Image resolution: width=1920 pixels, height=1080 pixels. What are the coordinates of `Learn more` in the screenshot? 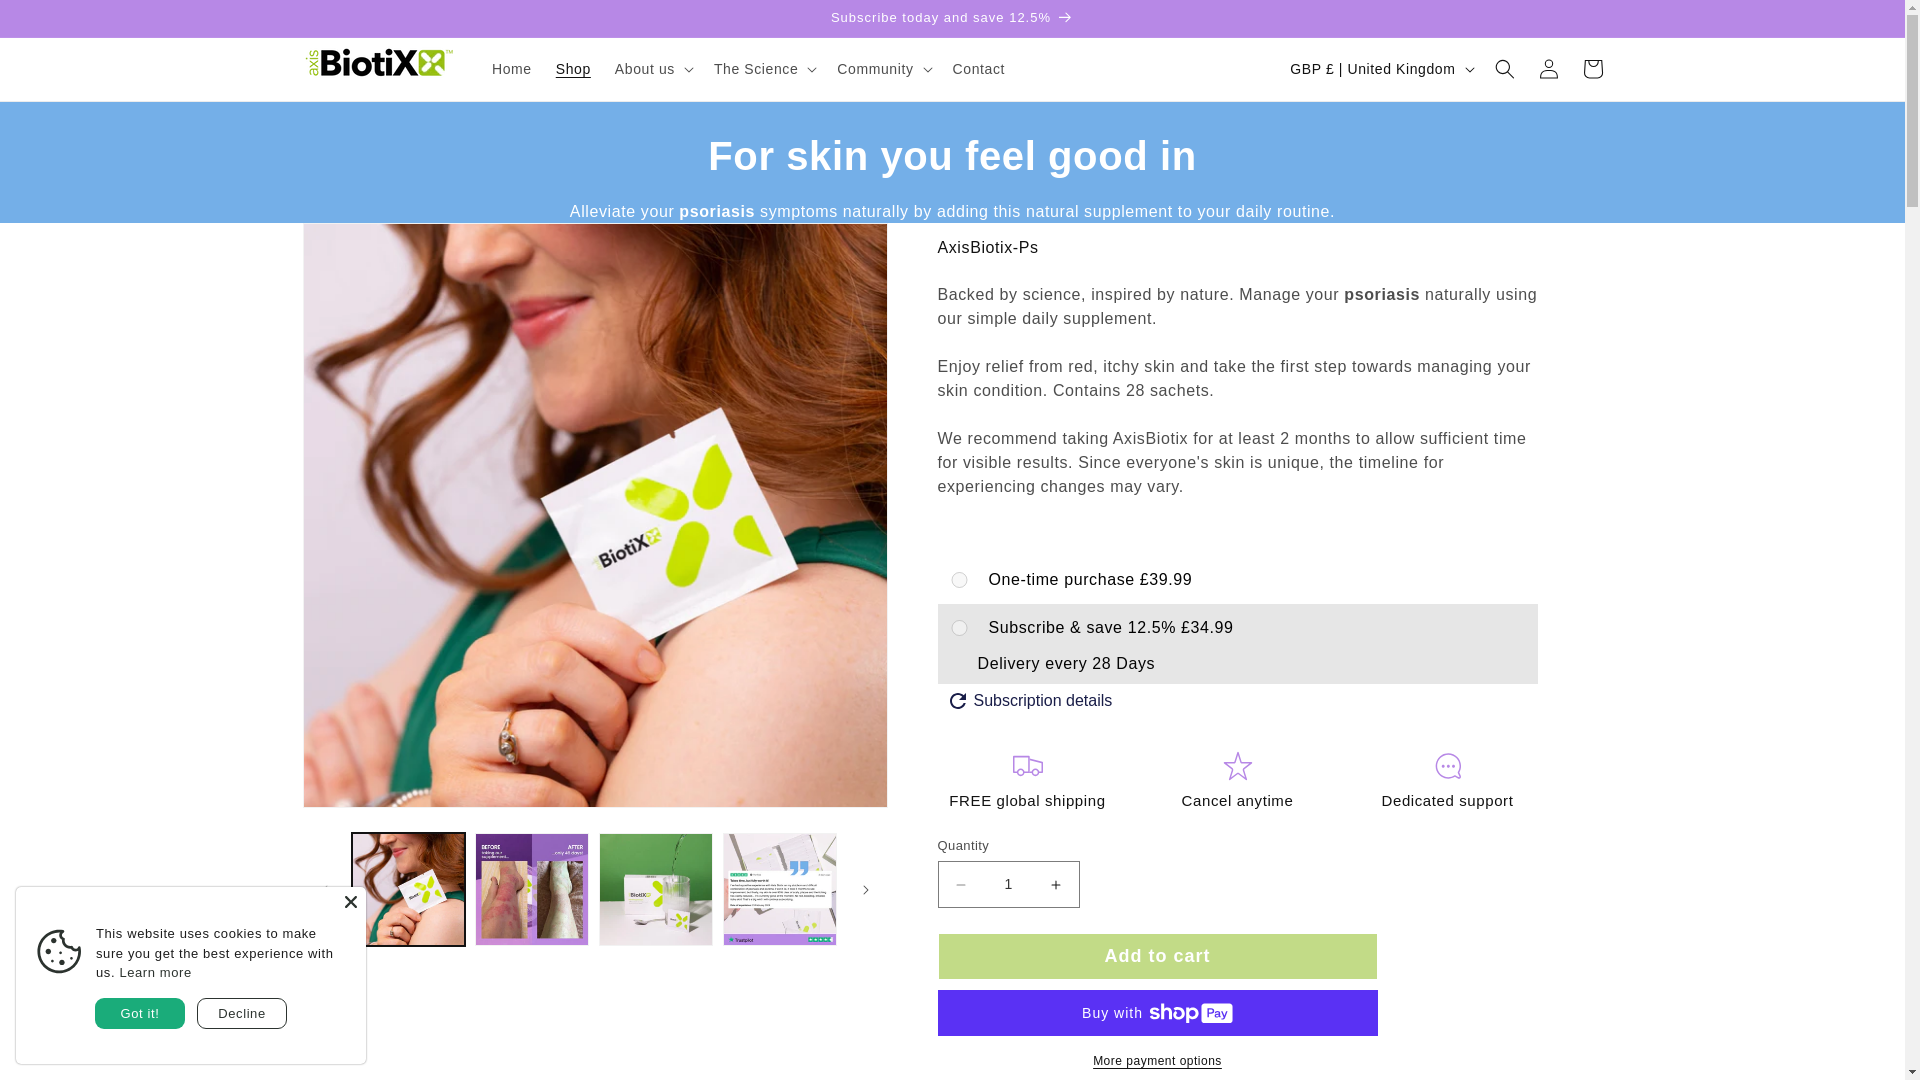 It's located at (154, 972).